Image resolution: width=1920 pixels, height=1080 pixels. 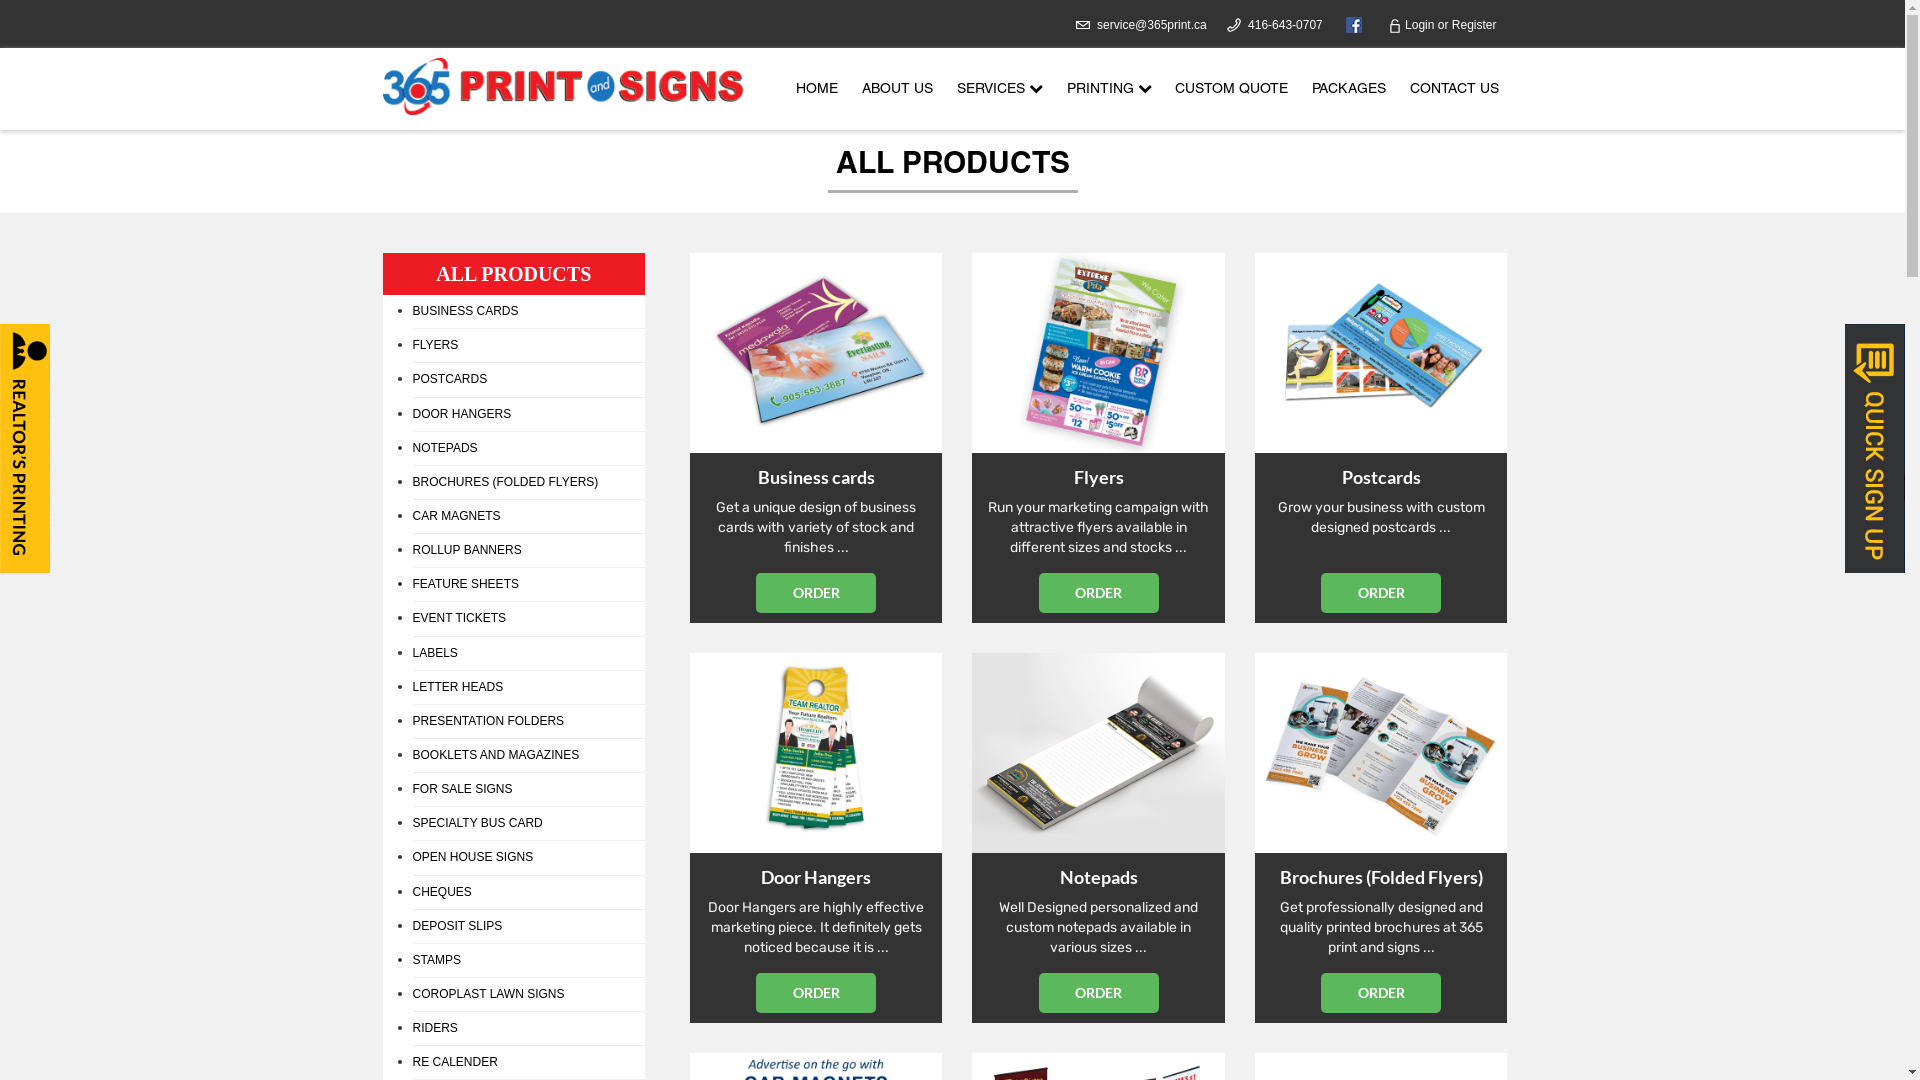 I want to click on FLYERS, so click(x=528, y=346).